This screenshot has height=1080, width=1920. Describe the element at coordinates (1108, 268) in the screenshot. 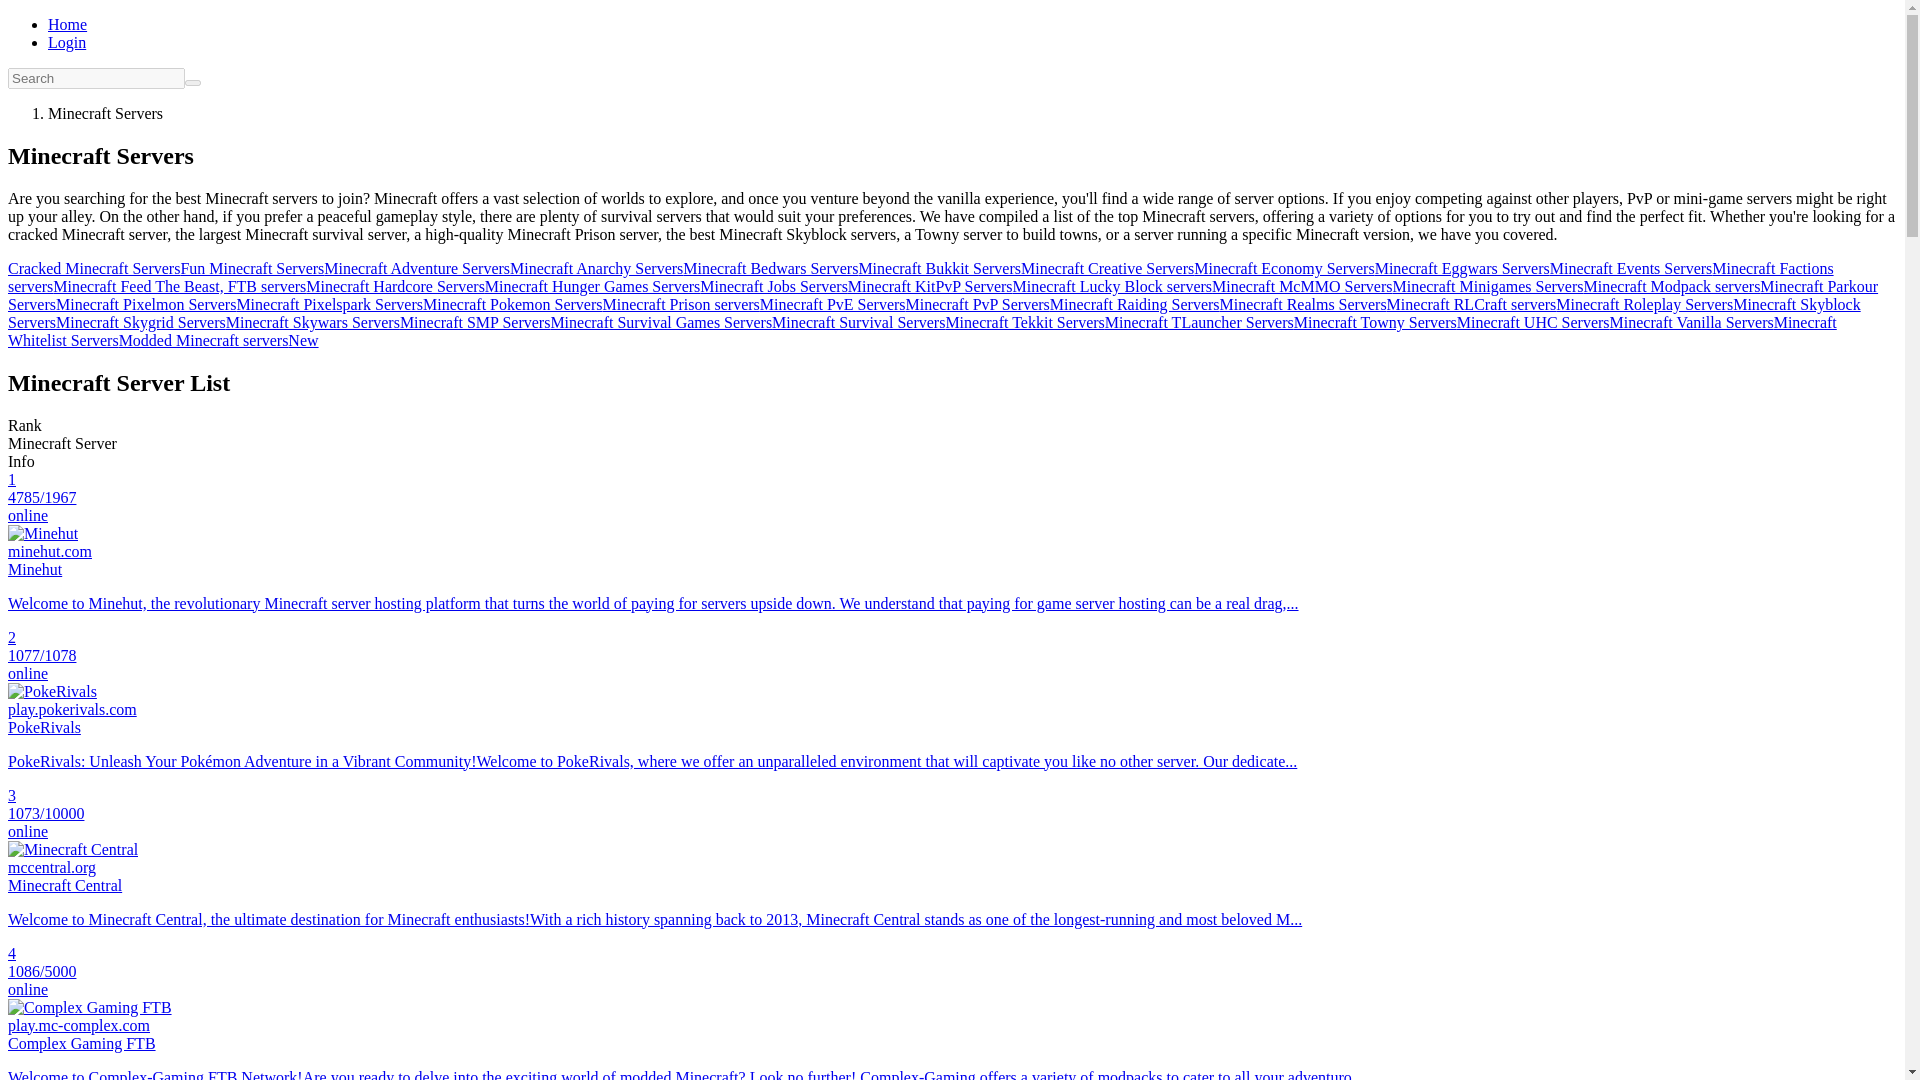

I see `Minecraft Creative Servers` at that location.